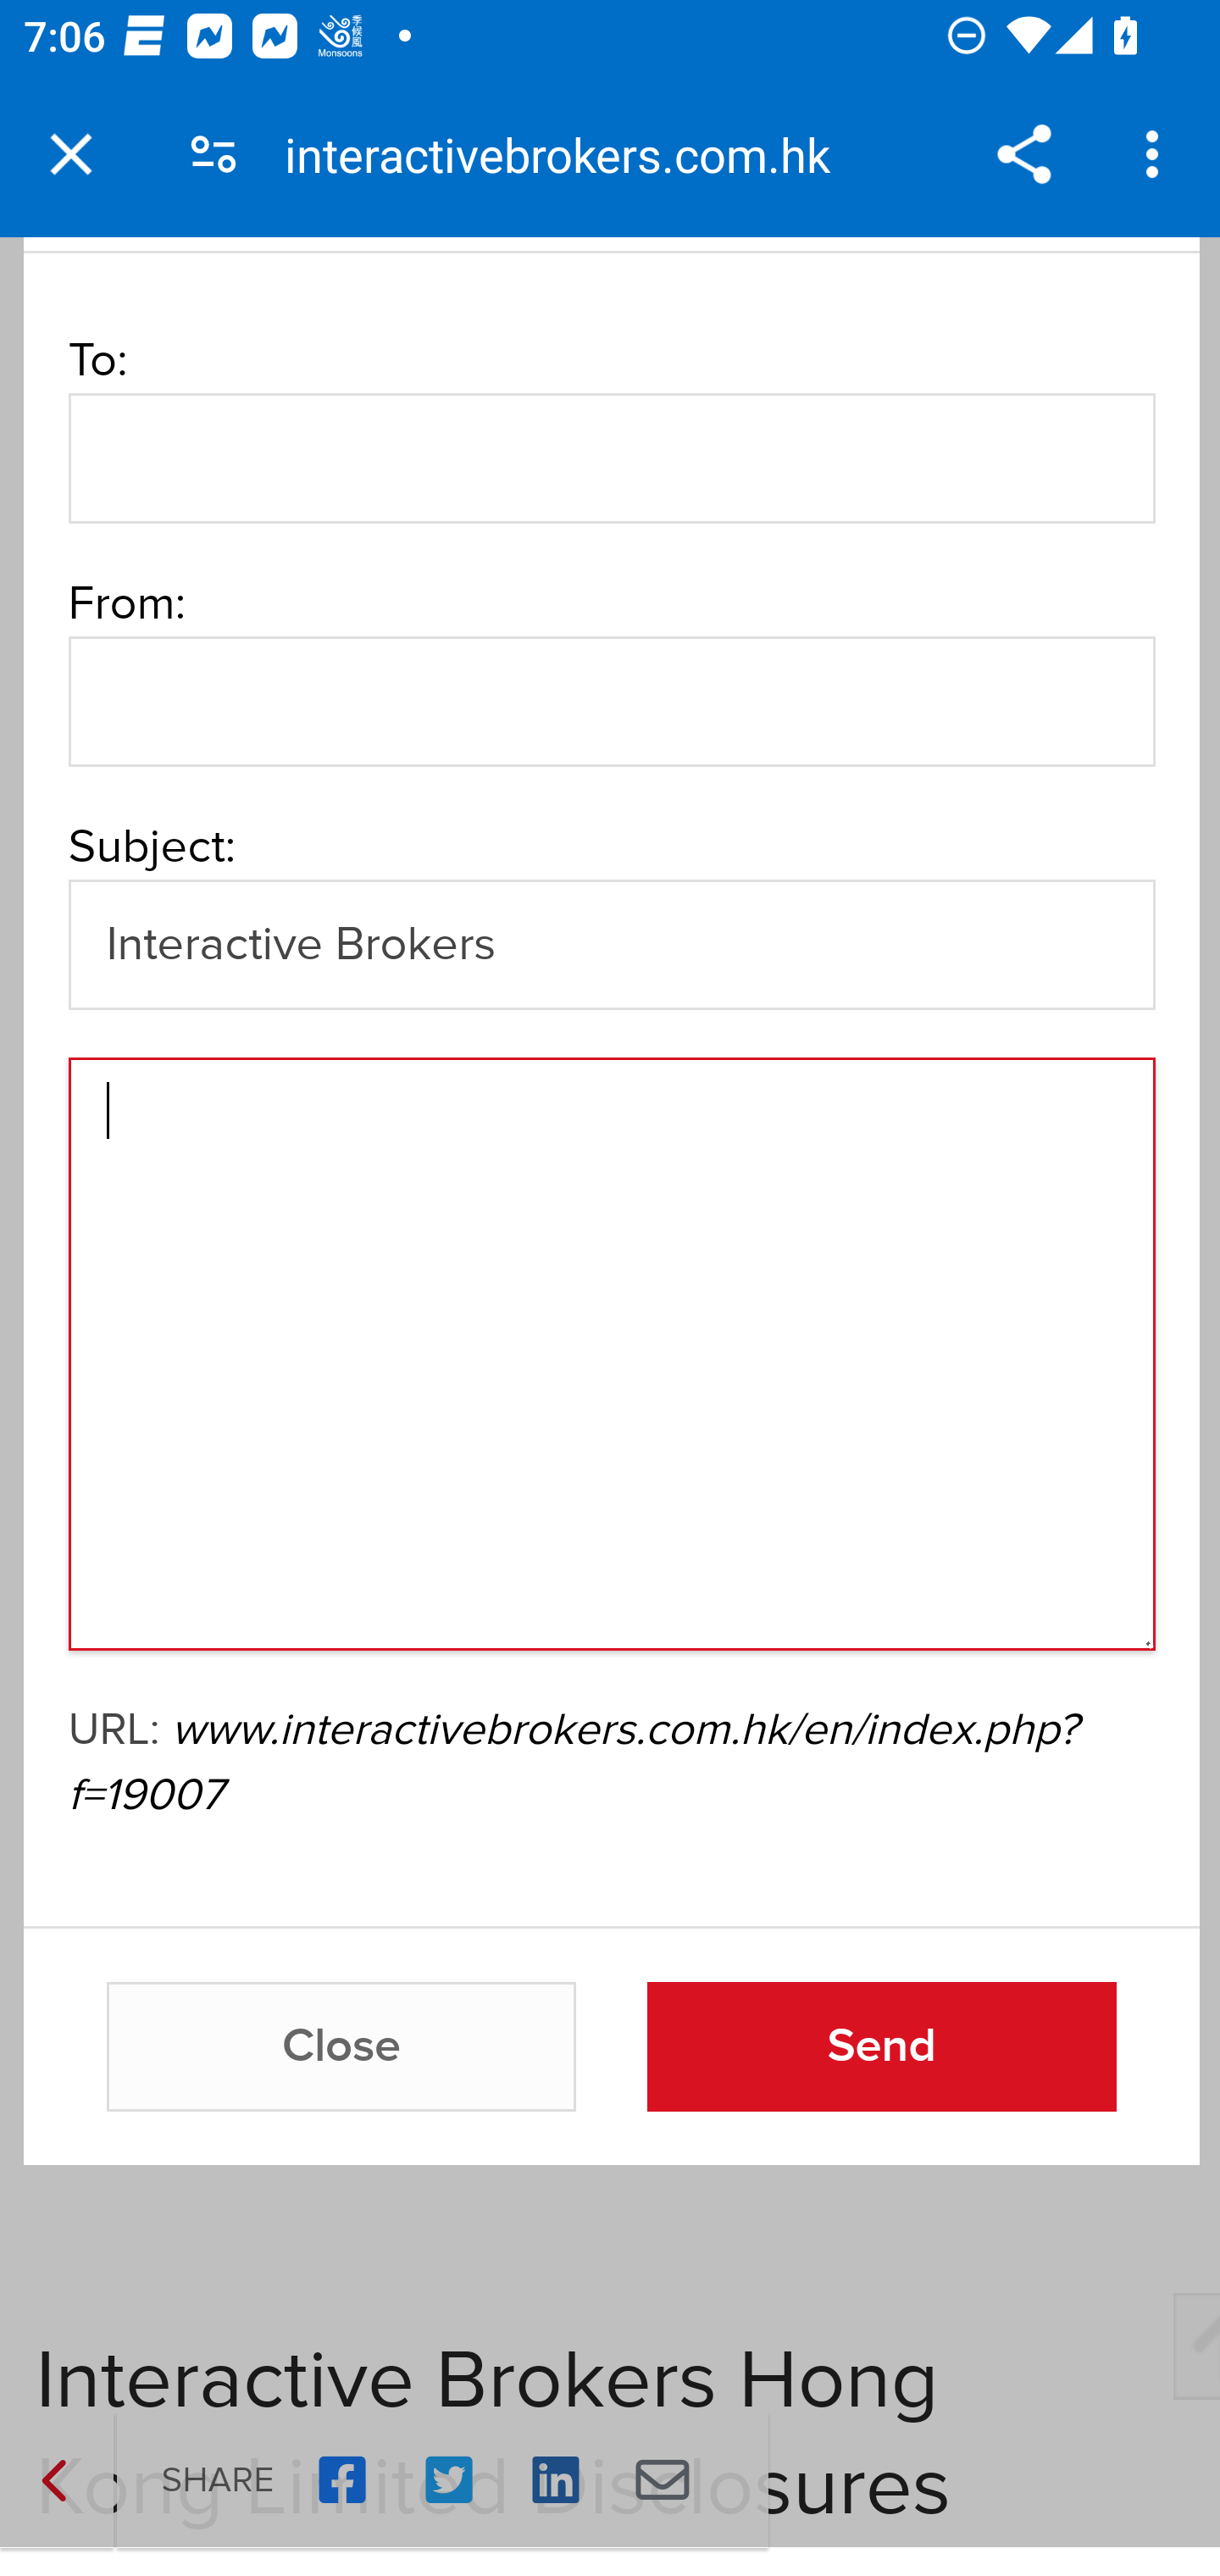 Image resolution: width=1220 pixels, height=2576 pixels. What do you see at coordinates (569, 154) in the screenshot?
I see `interactivebrokers.com.hk` at bounding box center [569, 154].